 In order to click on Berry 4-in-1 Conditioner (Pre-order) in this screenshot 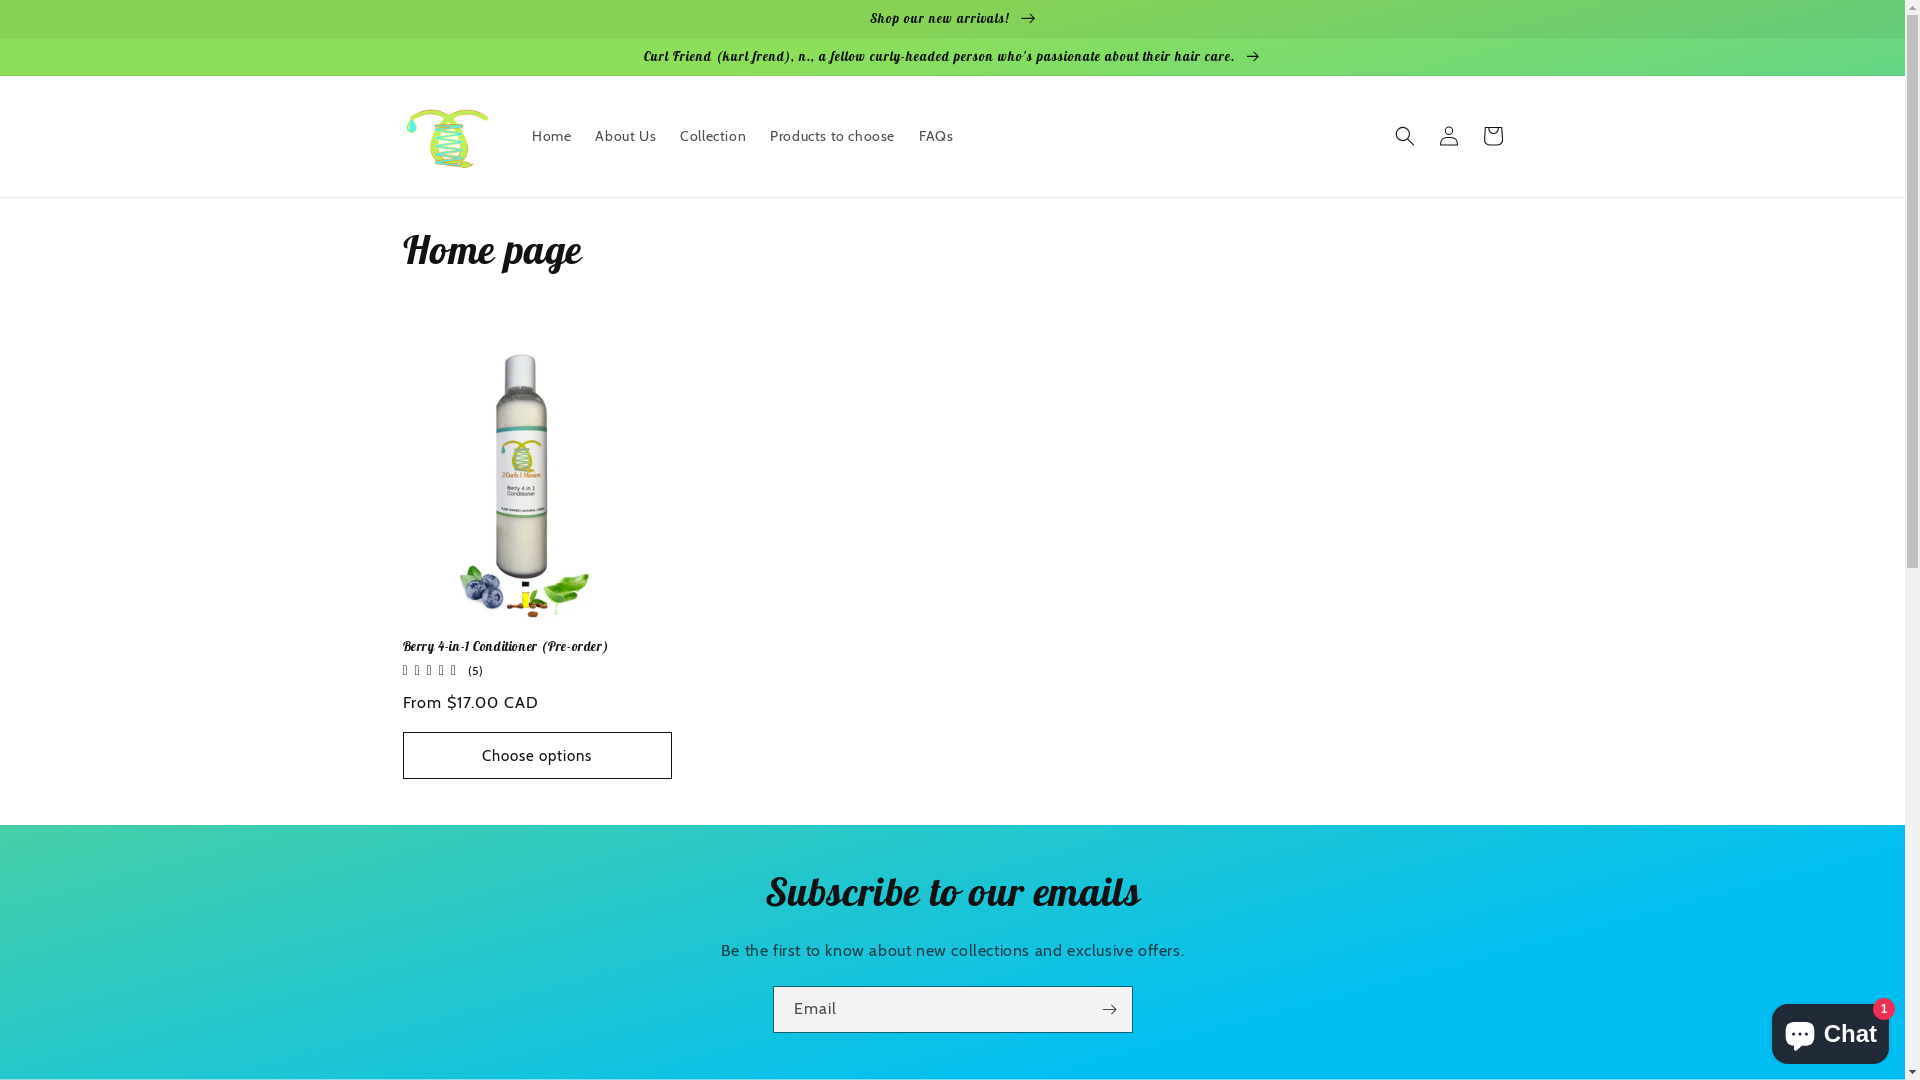, I will do `click(536, 646)`.